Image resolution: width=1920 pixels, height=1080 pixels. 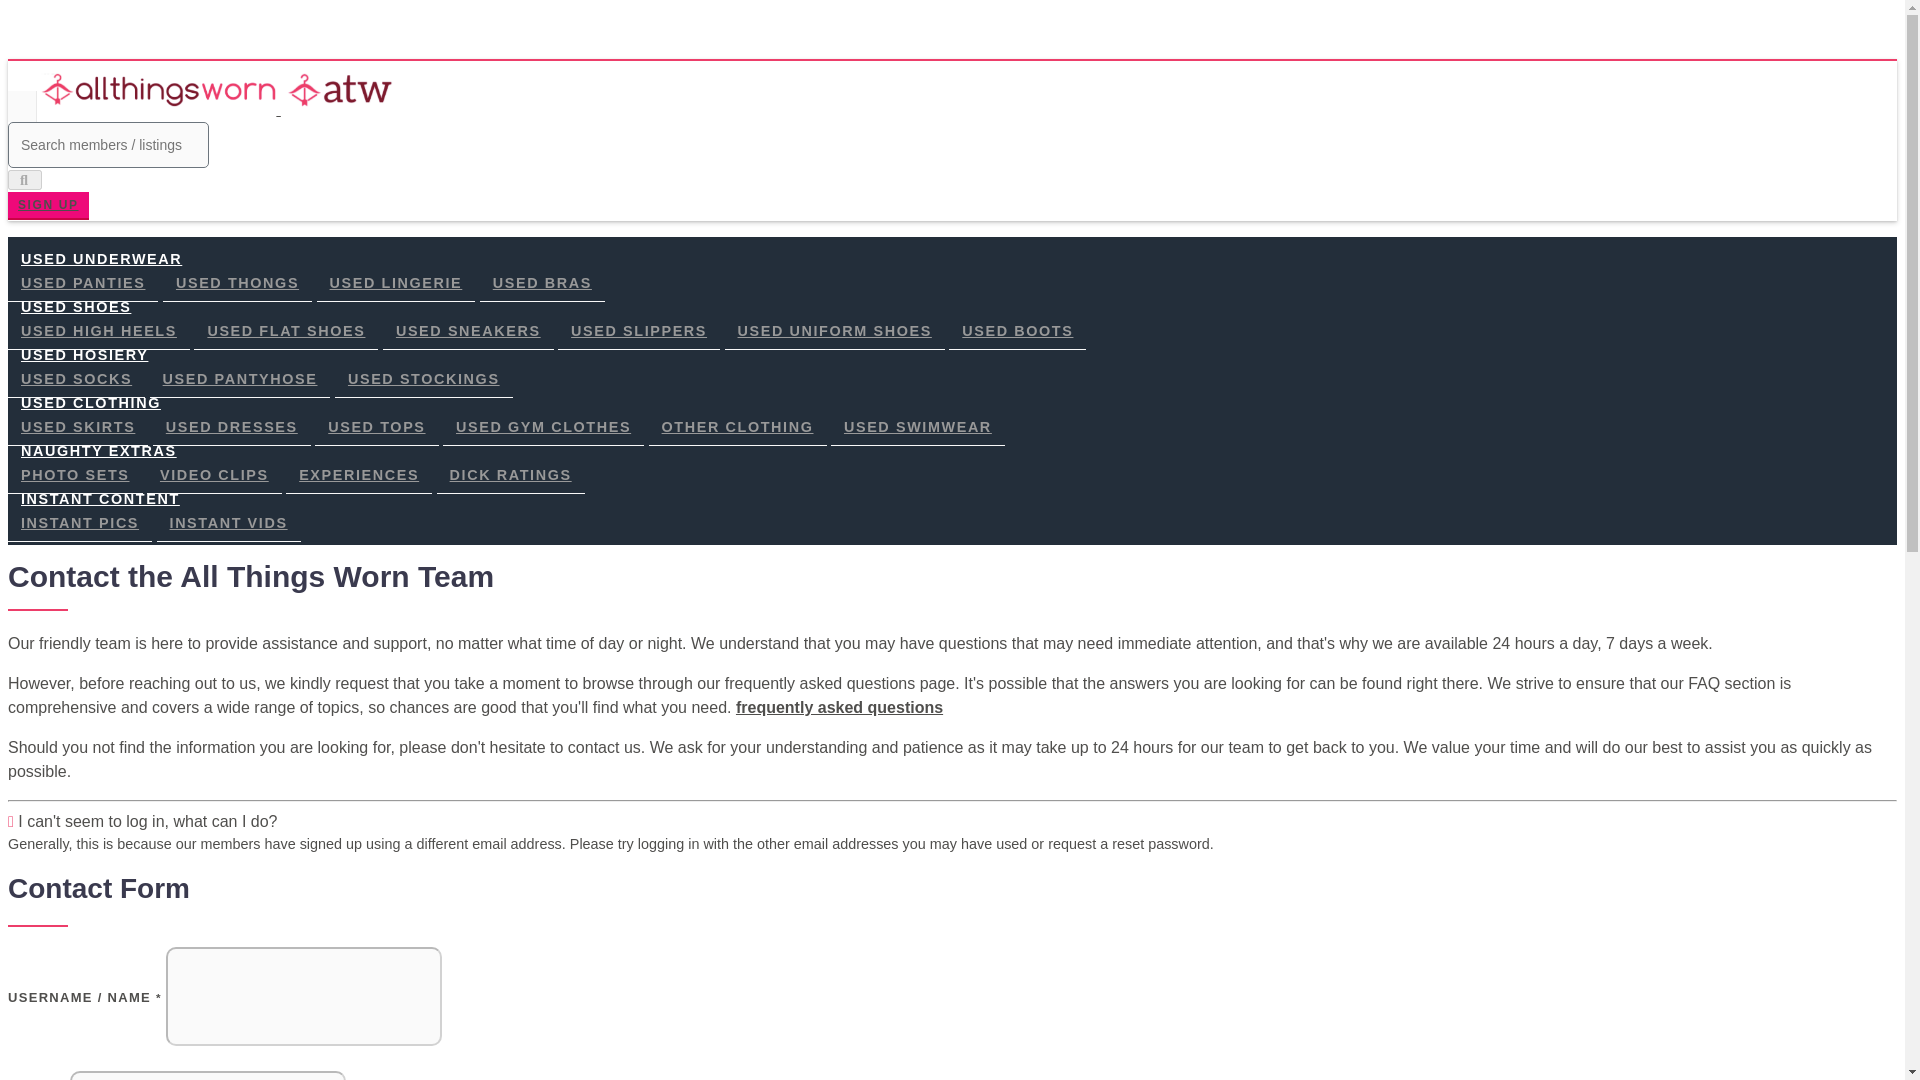 What do you see at coordinates (100, 498) in the screenshot?
I see `INSTANT CONTENT` at bounding box center [100, 498].